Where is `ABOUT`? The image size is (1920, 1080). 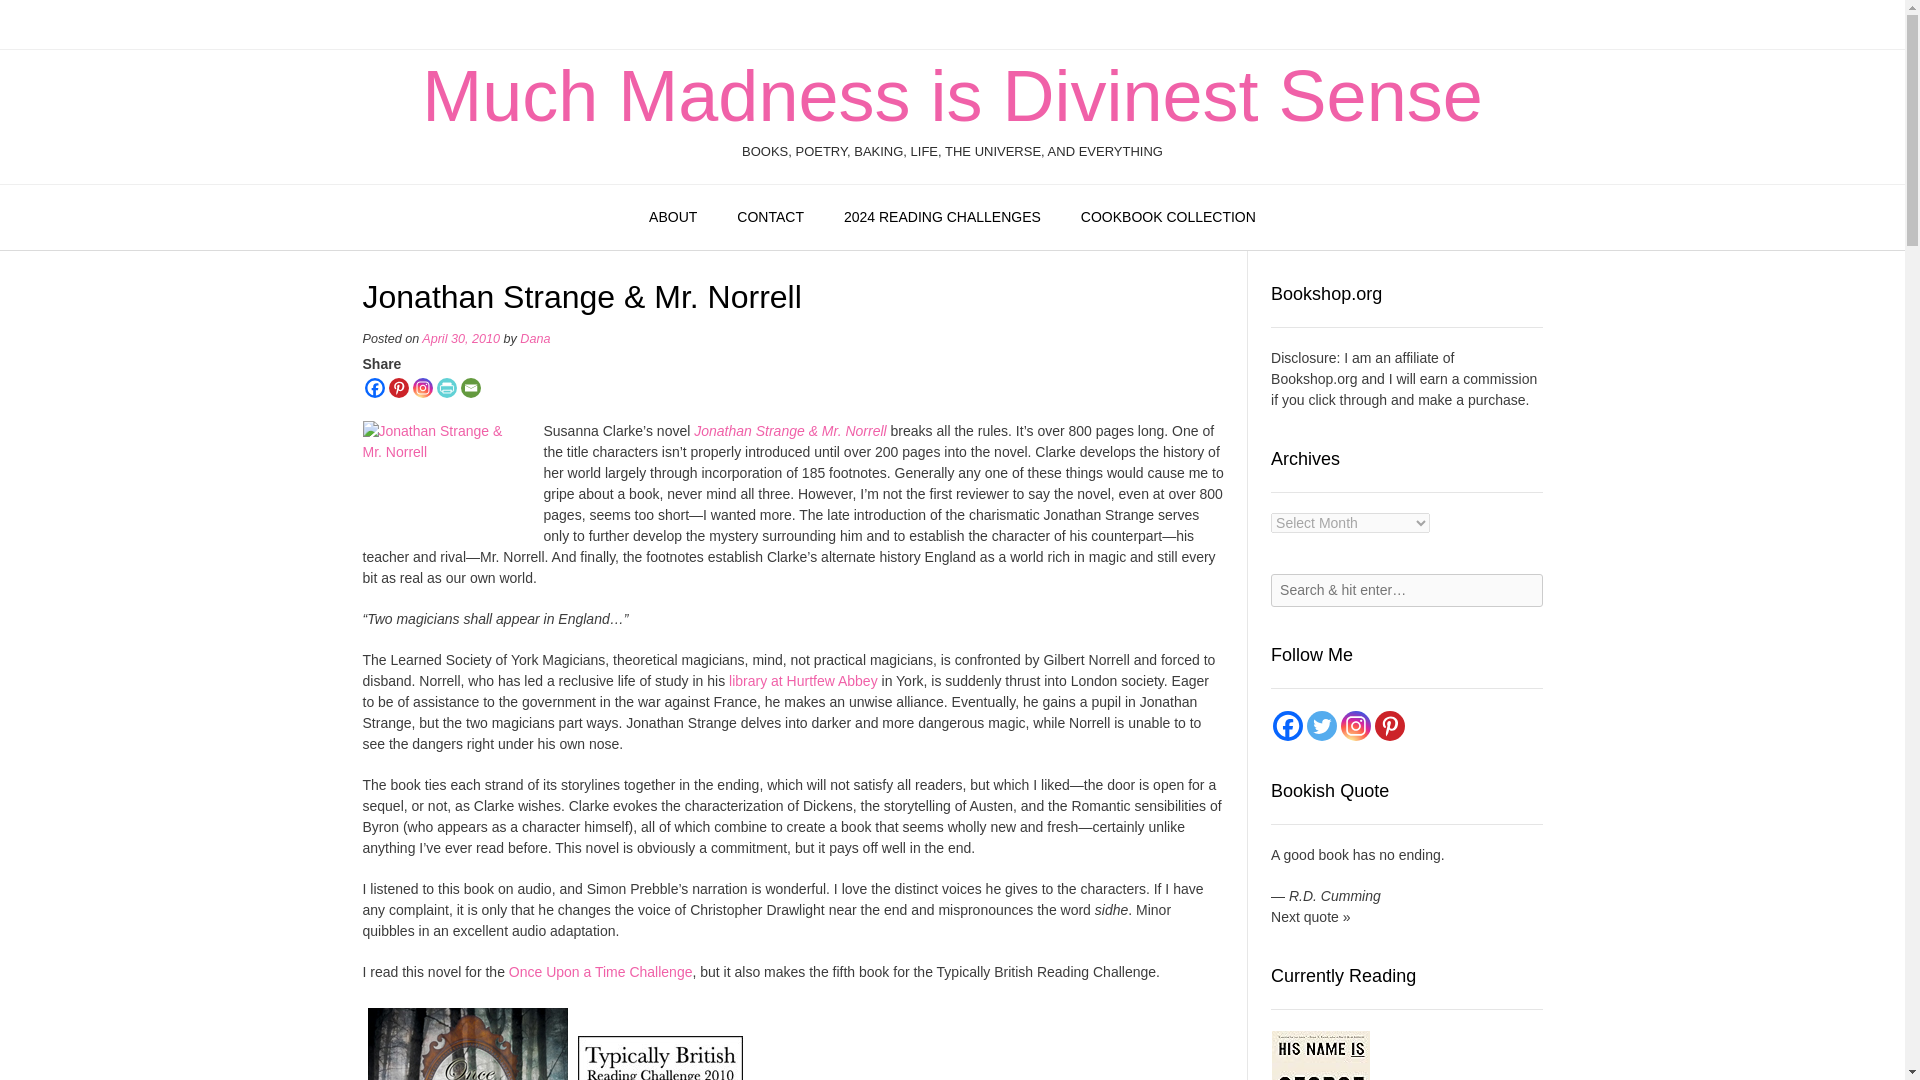 ABOUT is located at coordinates (672, 217).